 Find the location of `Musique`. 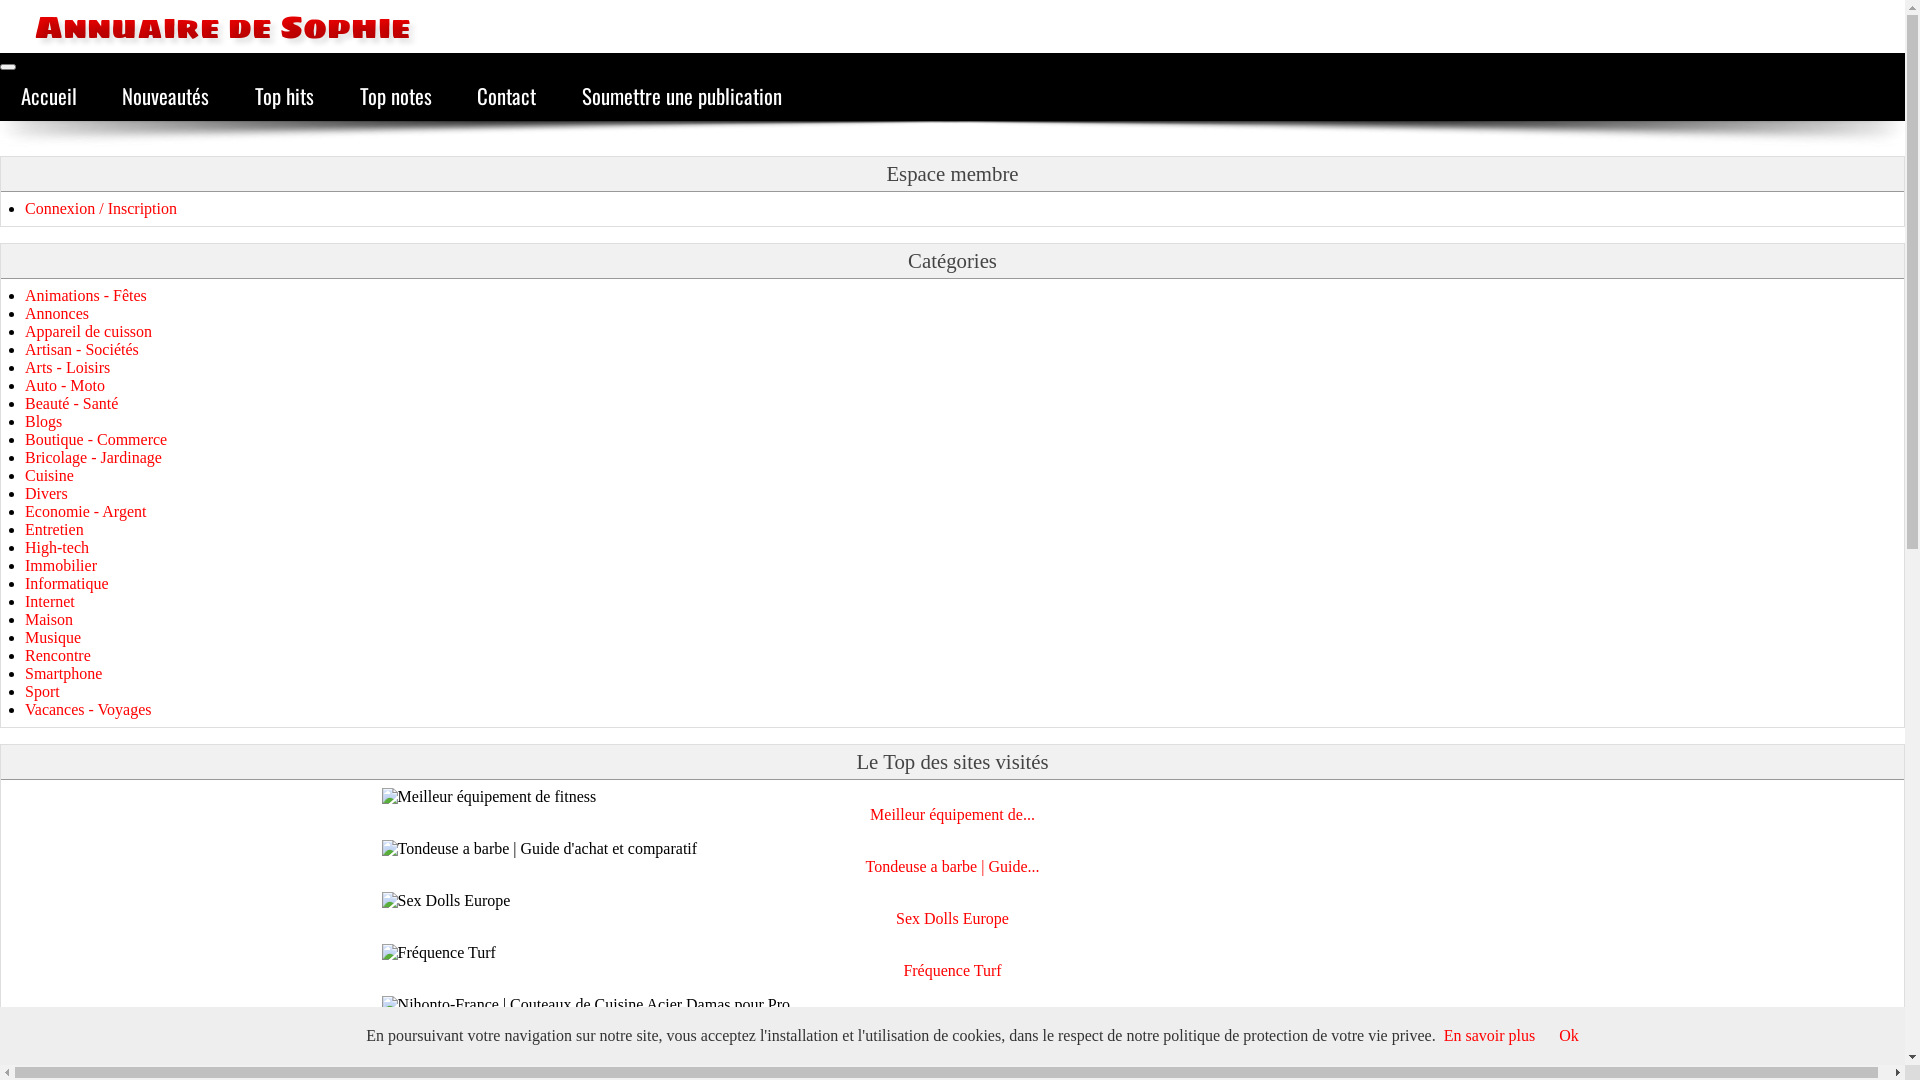

Musique is located at coordinates (53, 638).